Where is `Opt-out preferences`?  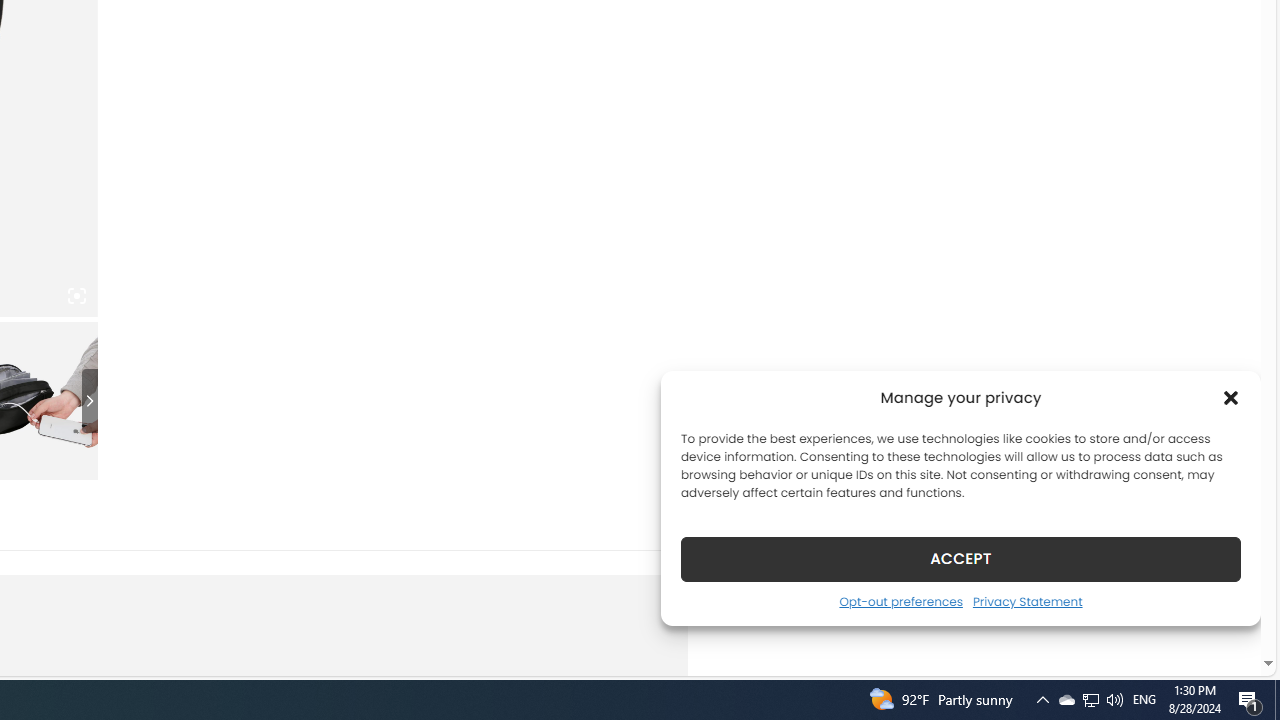 Opt-out preferences is located at coordinates (900, 601).